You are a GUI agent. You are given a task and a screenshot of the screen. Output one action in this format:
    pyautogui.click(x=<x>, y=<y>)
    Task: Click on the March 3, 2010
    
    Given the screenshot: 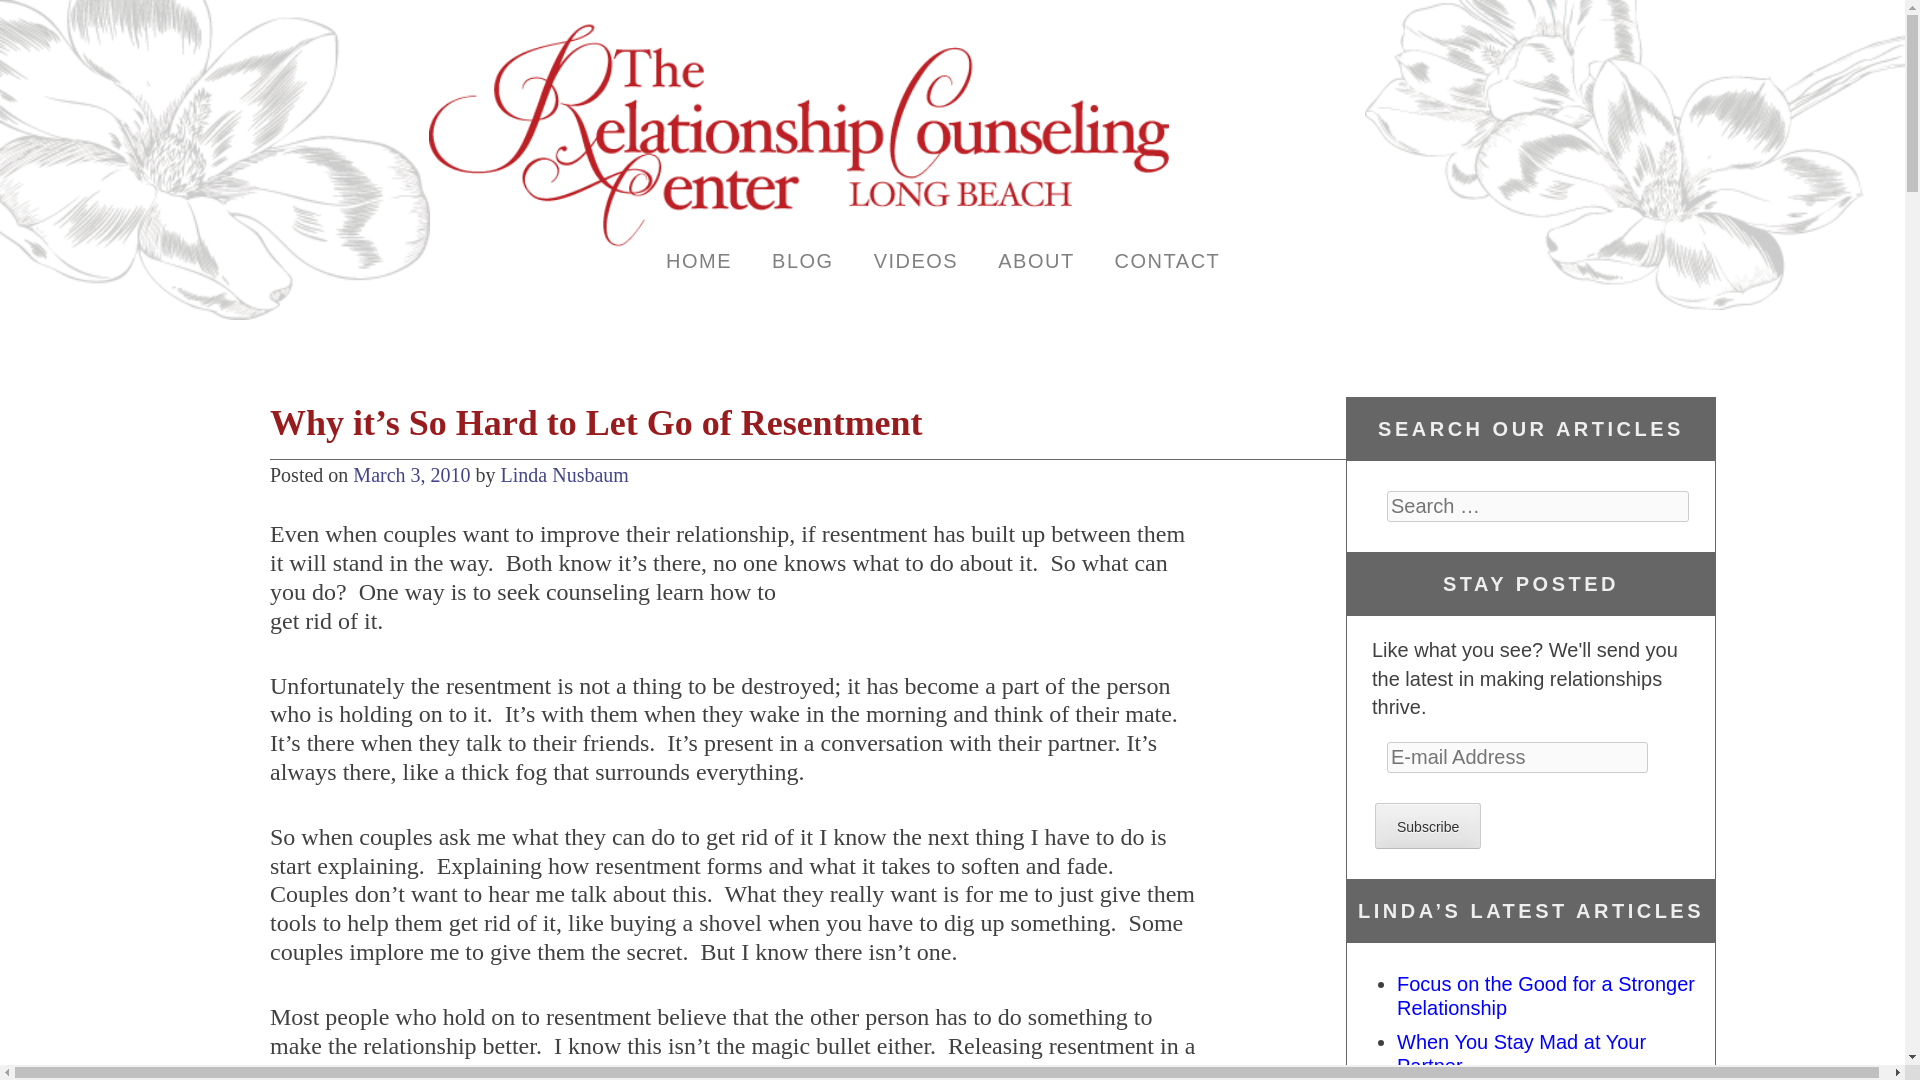 What is the action you would take?
    pyautogui.click(x=412, y=475)
    